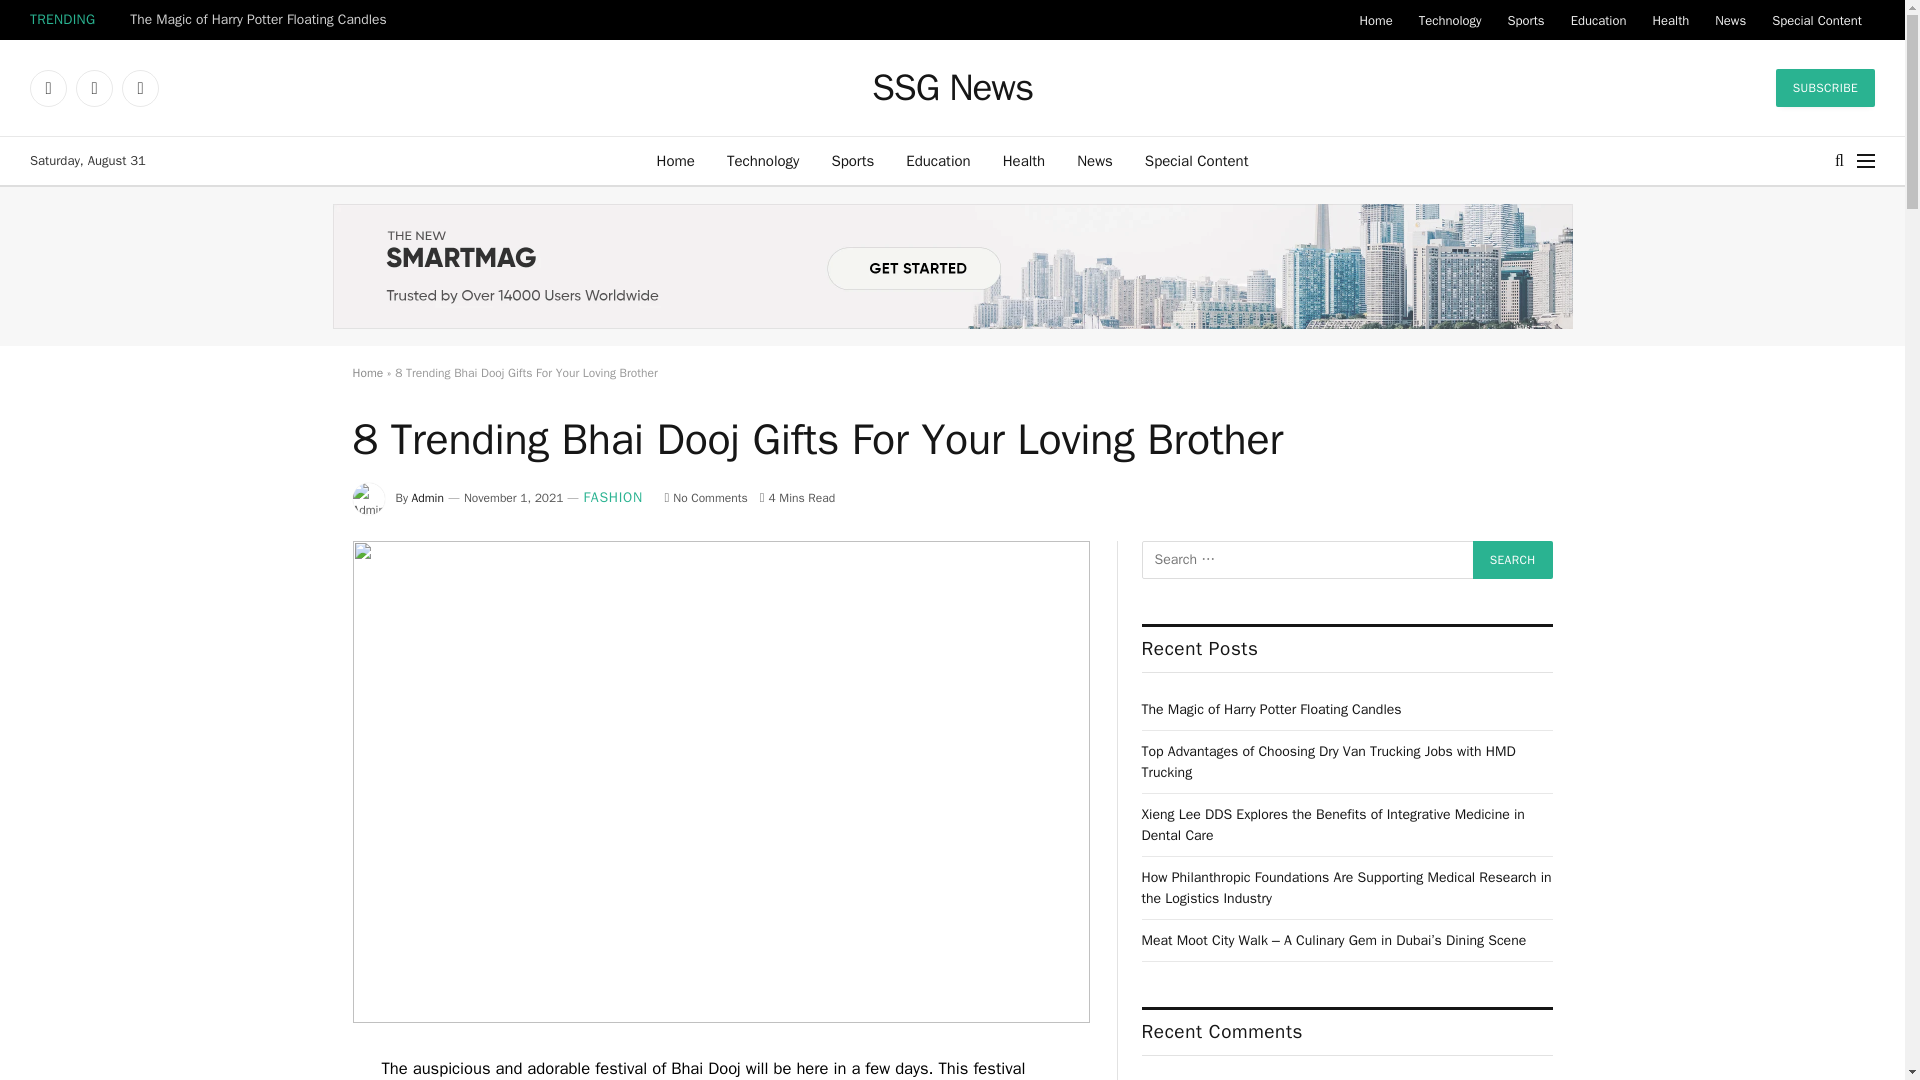  Describe the element at coordinates (852, 160) in the screenshot. I see `Sports` at that location.